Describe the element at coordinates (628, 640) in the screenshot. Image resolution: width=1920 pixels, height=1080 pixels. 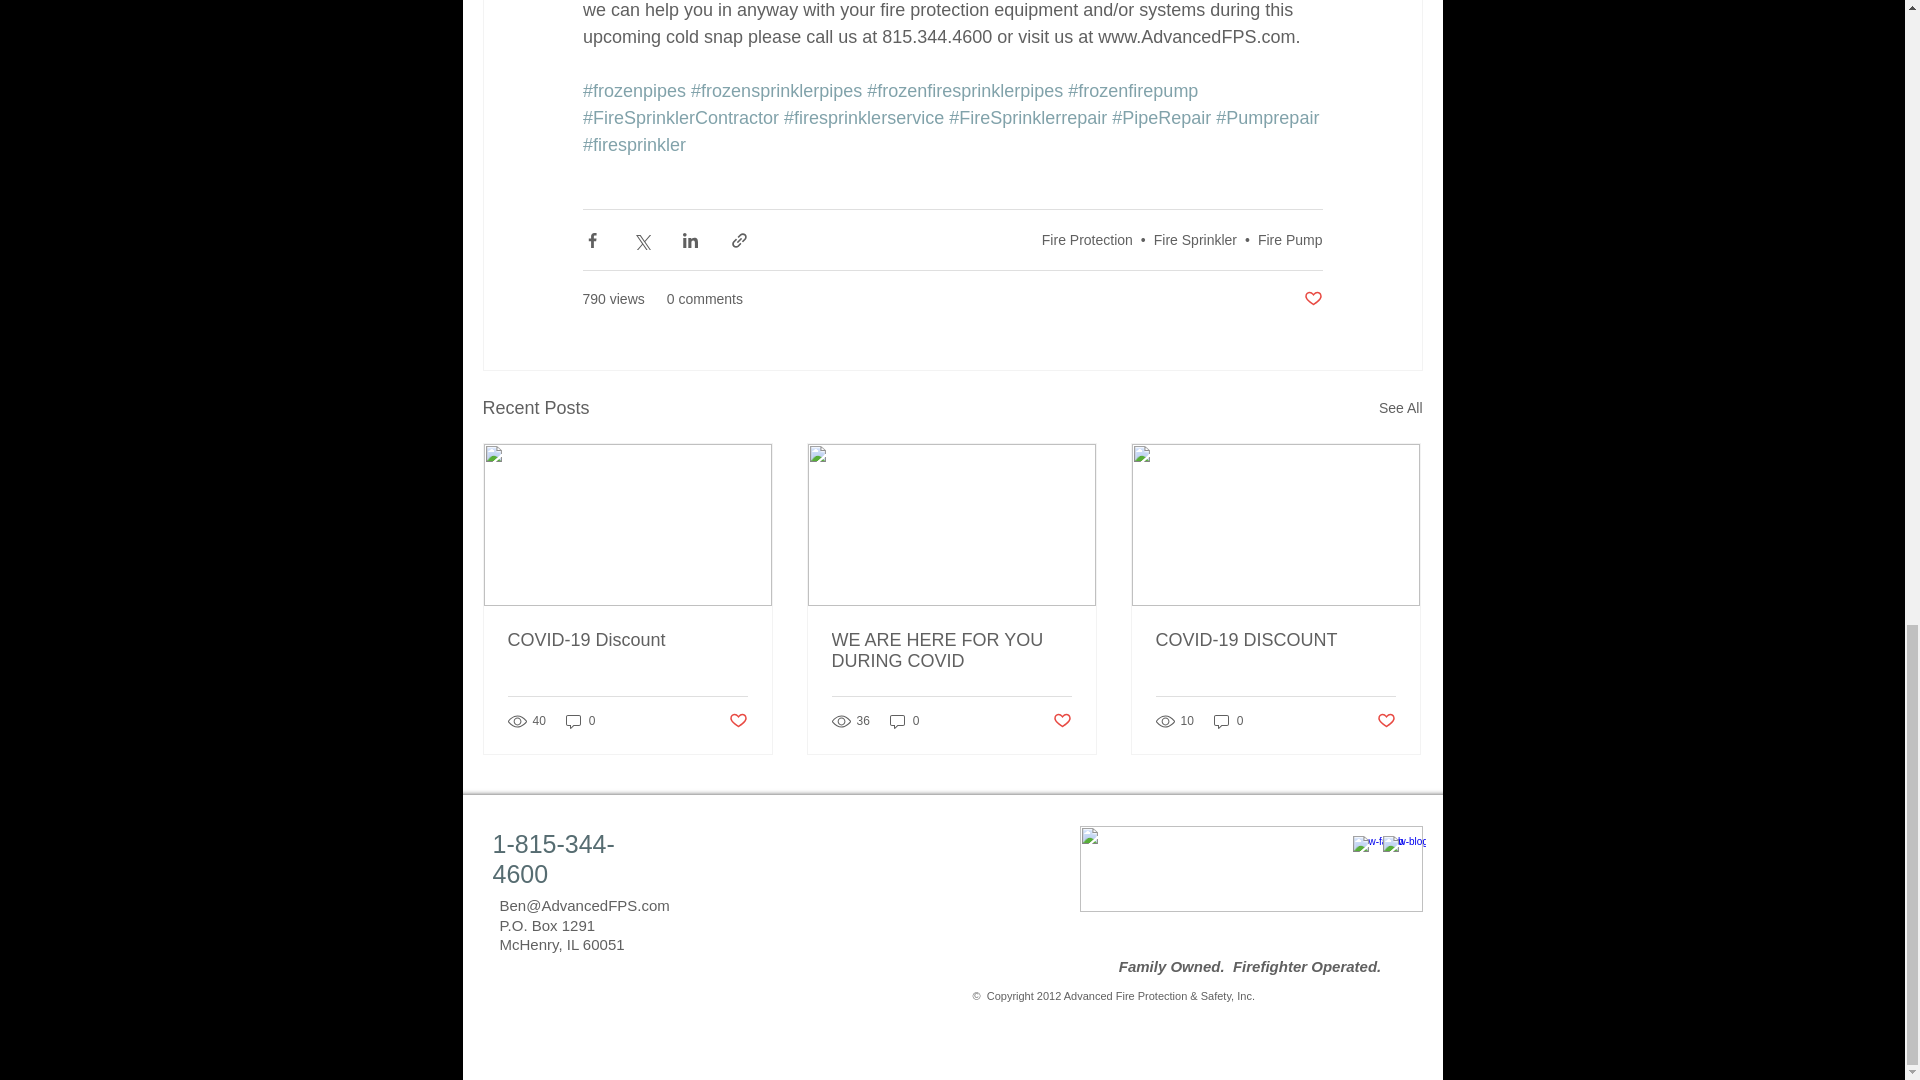
I see `COVID-19 Discount` at that location.